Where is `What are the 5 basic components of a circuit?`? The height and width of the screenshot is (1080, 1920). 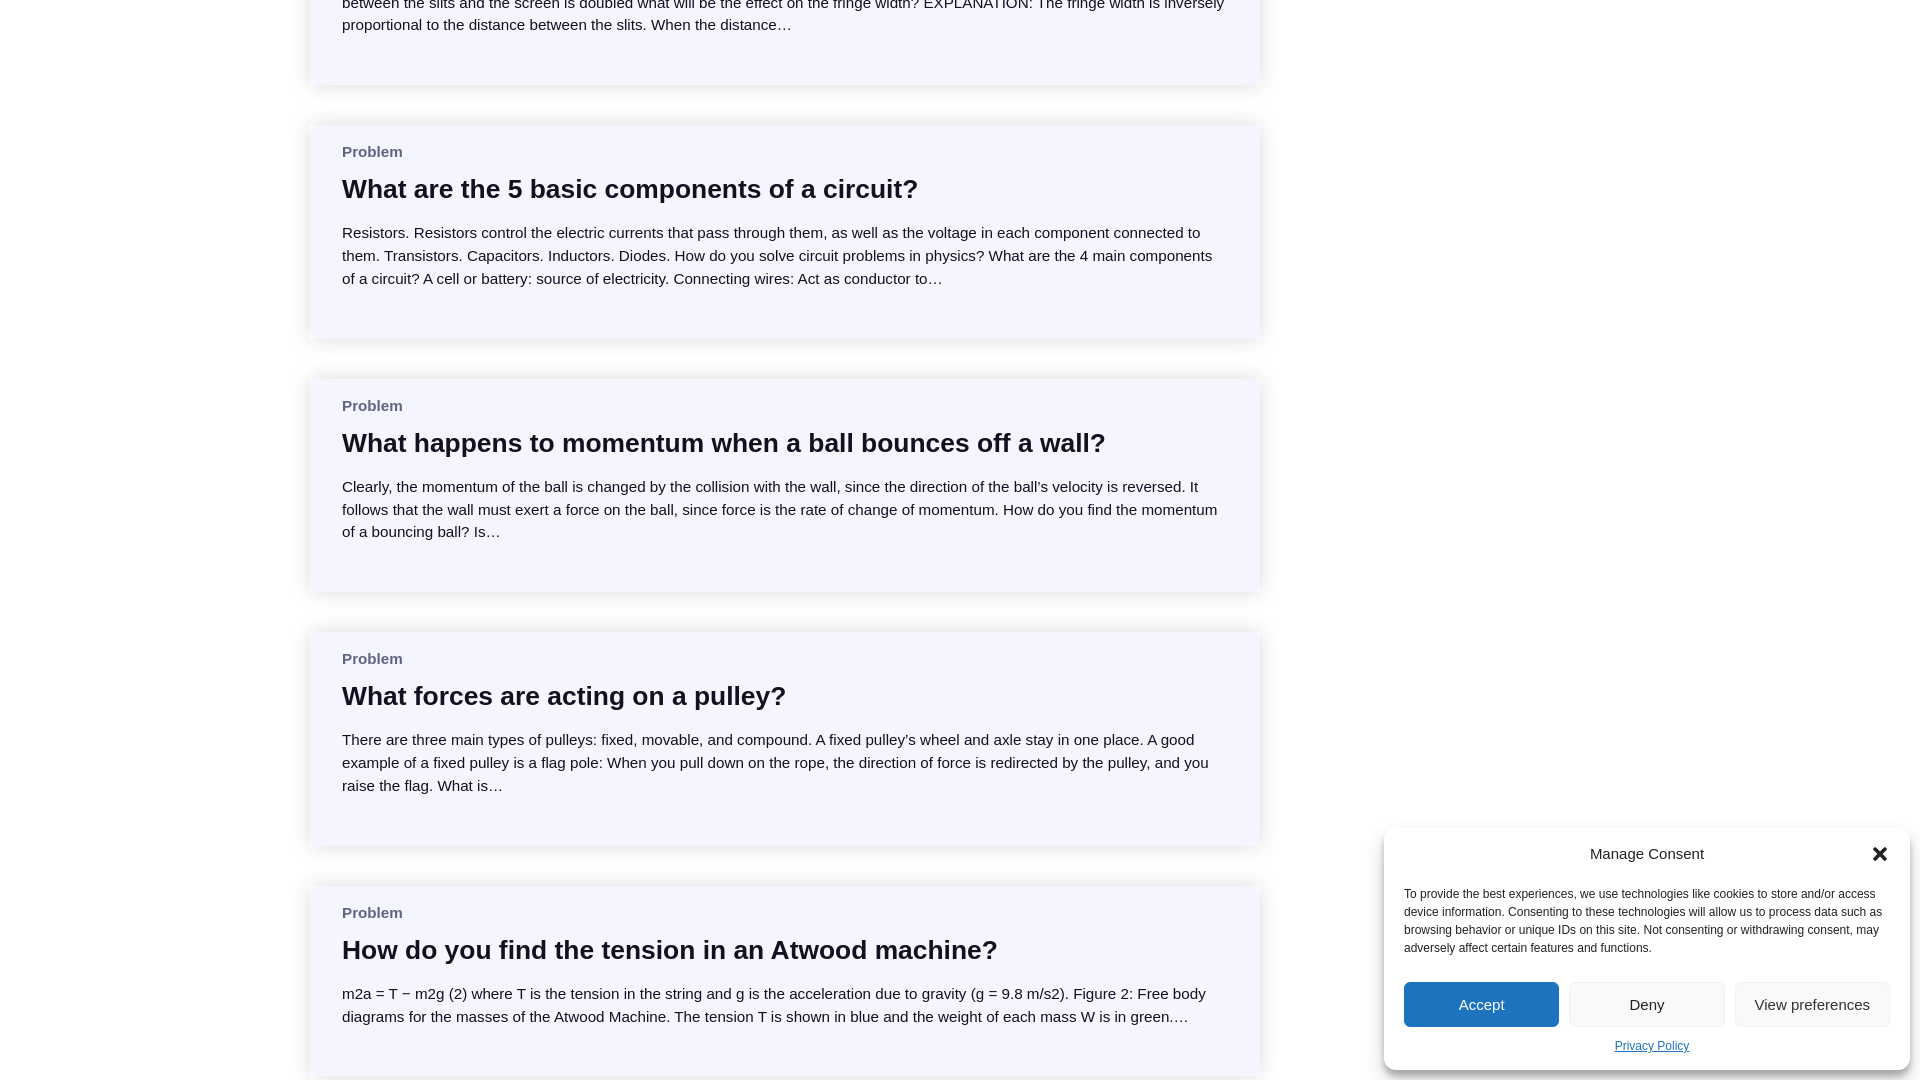
What are the 5 basic components of a circuit? is located at coordinates (629, 188).